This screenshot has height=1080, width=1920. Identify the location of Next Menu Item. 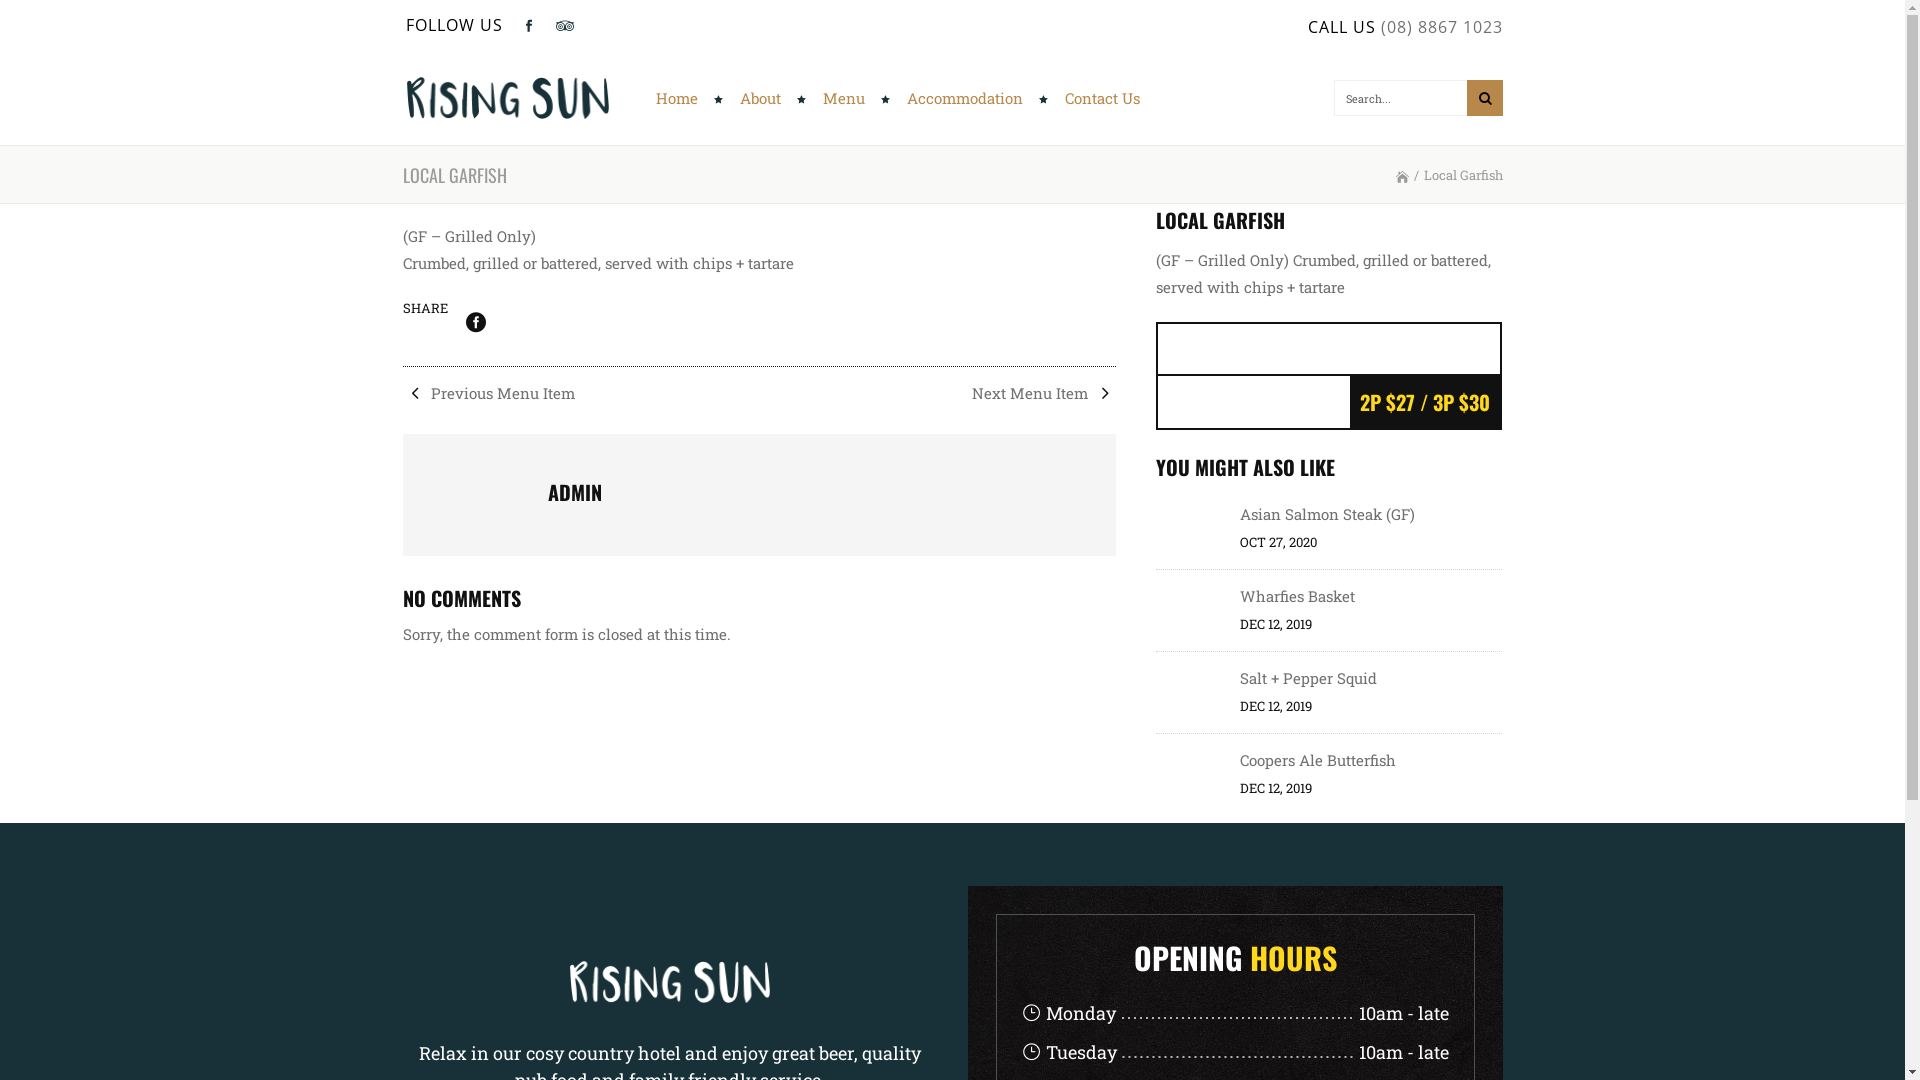
(1044, 393).